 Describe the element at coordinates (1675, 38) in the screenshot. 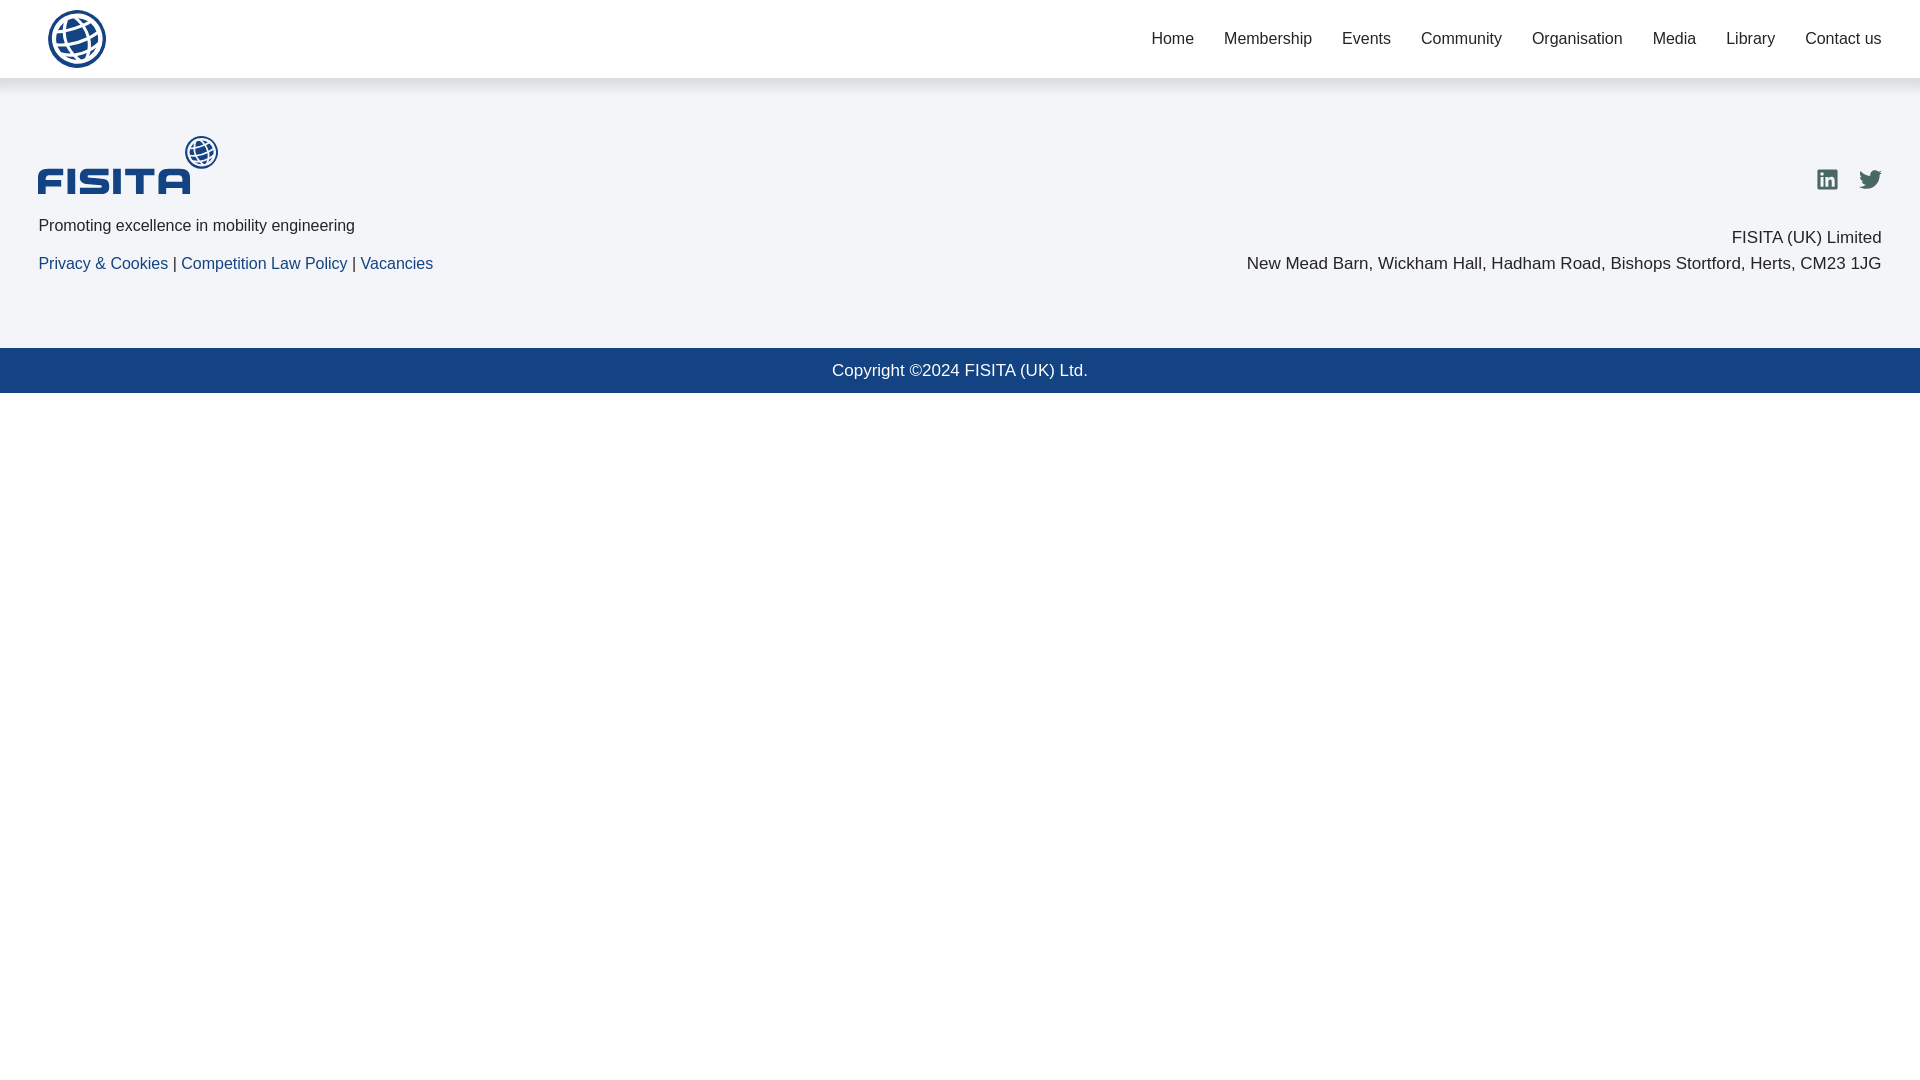

I see `Media` at that location.